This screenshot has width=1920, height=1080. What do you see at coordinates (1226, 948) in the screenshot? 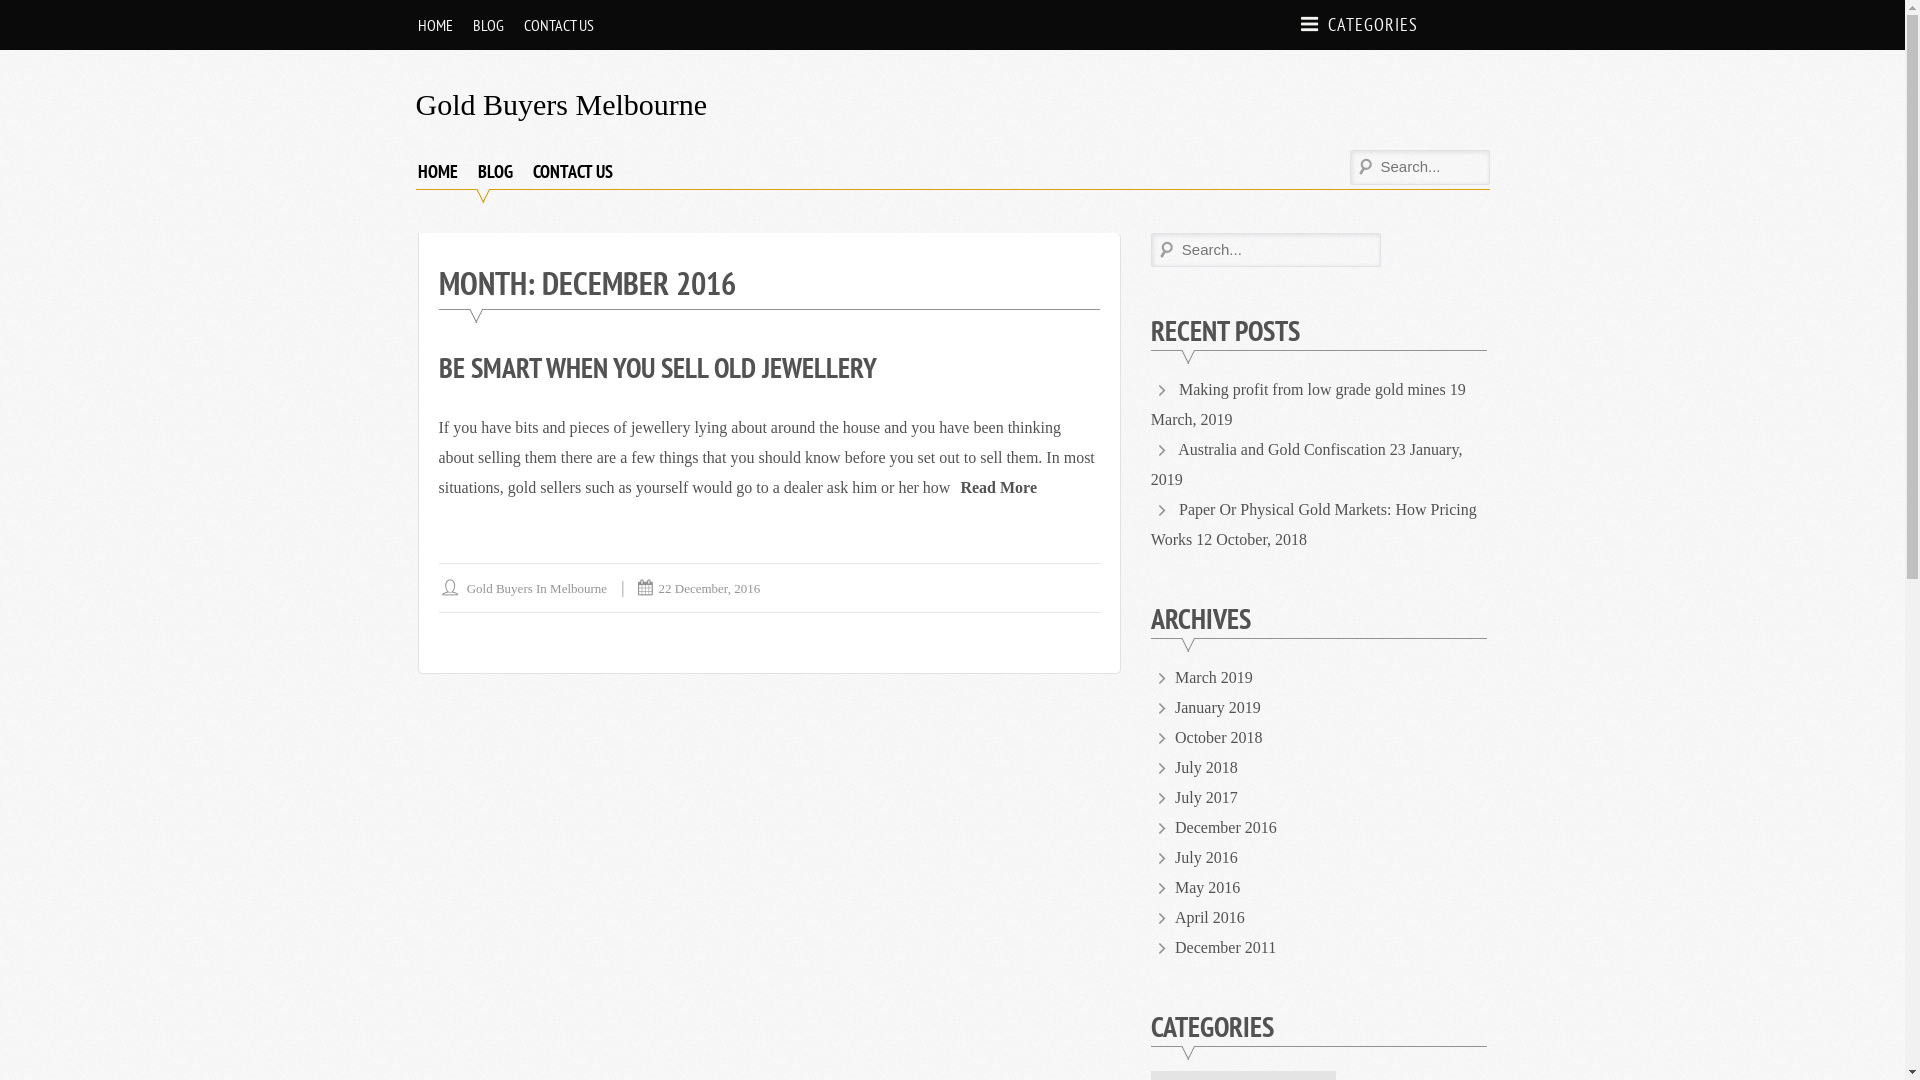
I see `December 2011` at bounding box center [1226, 948].